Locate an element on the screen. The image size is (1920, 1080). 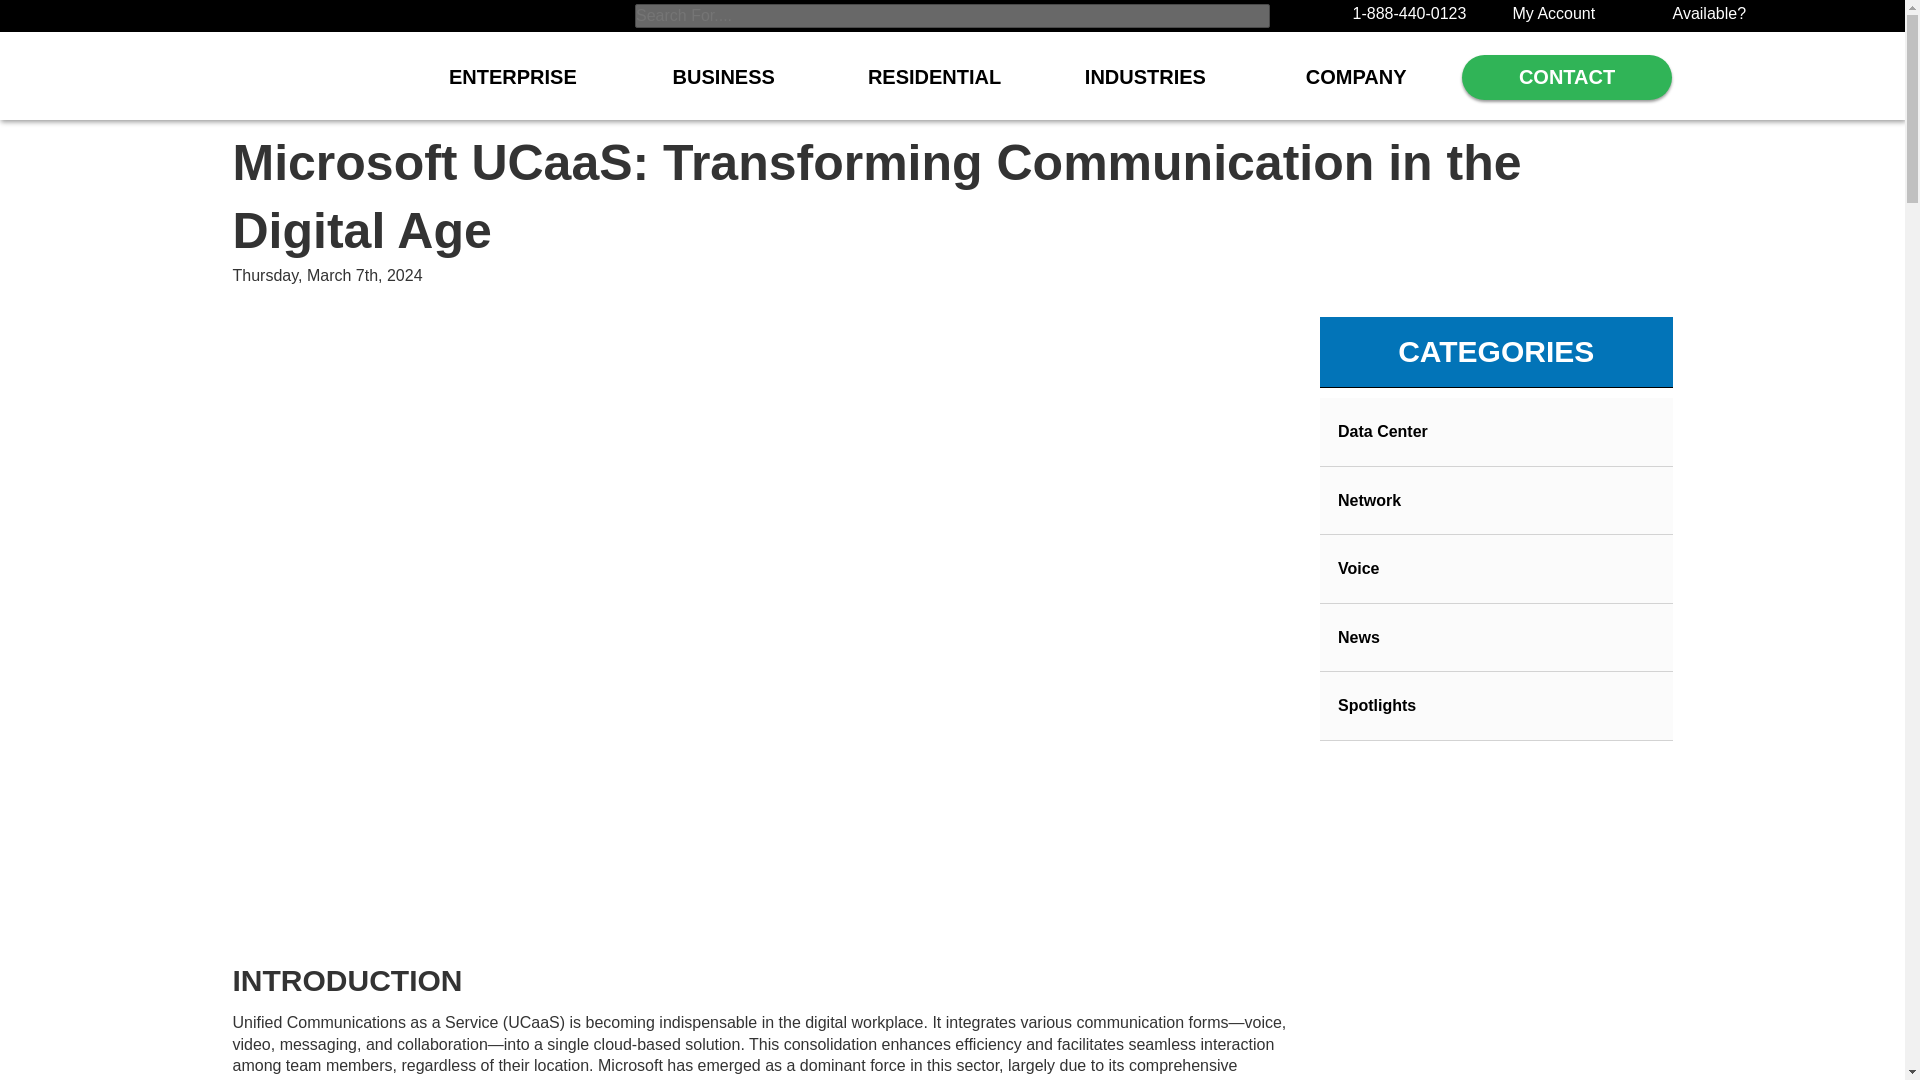
ENTERPRISE is located at coordinates (512, 87).